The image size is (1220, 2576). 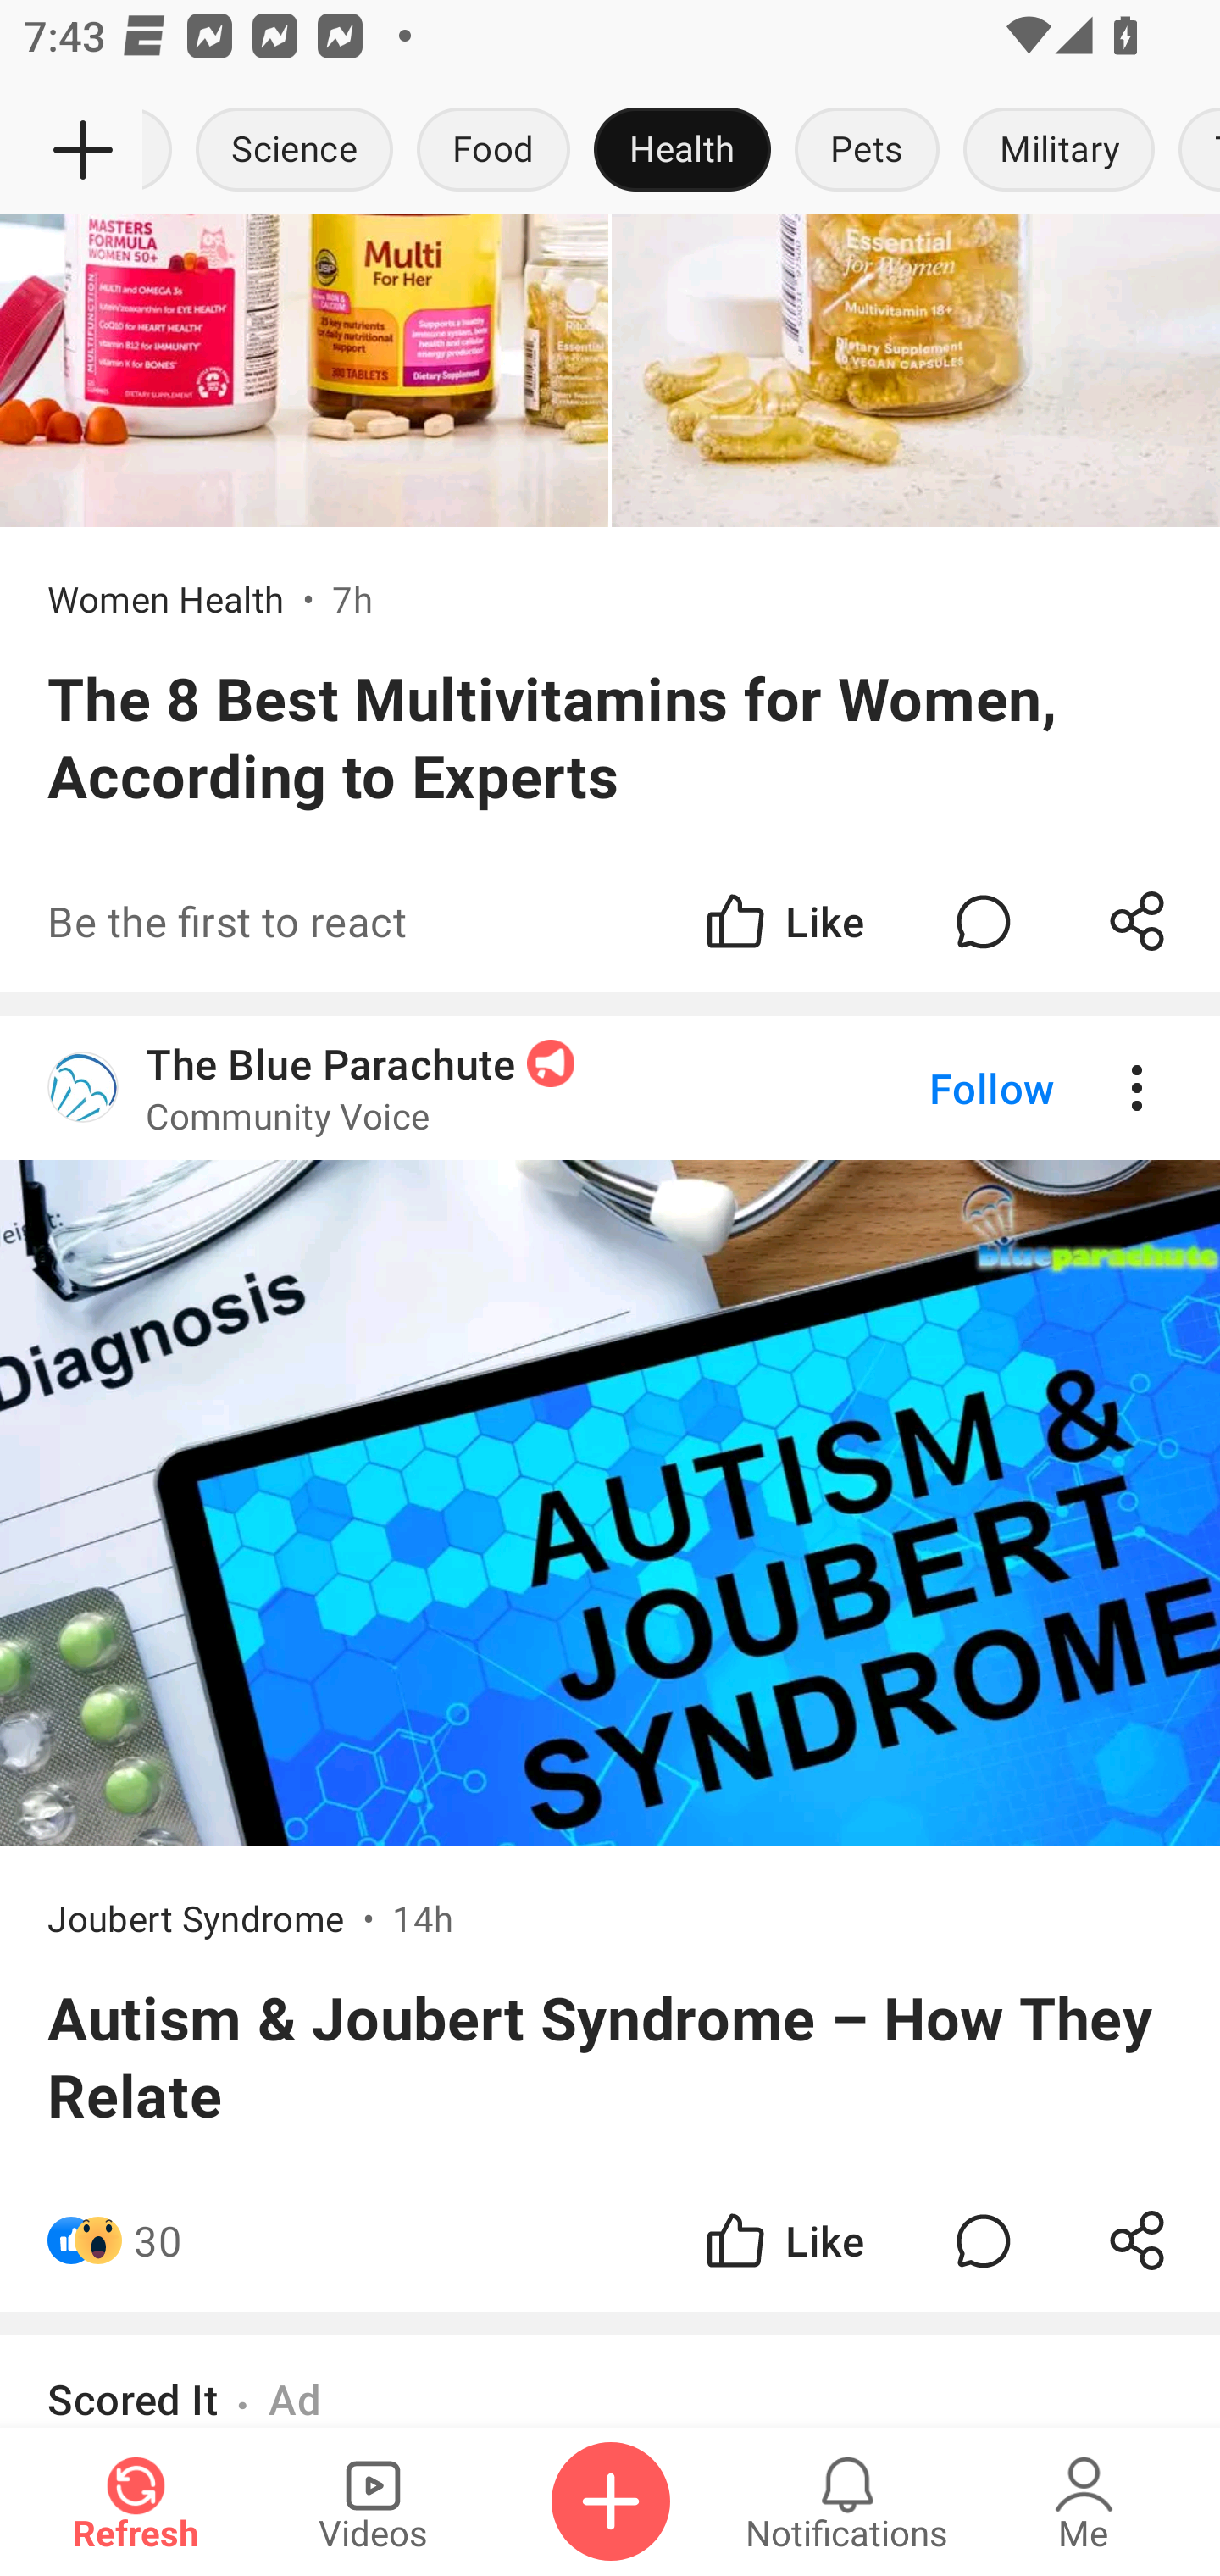 What do you see at coordinates (682, 151) in the screenshot?
I see `Health` at bounding box center [682, 151].